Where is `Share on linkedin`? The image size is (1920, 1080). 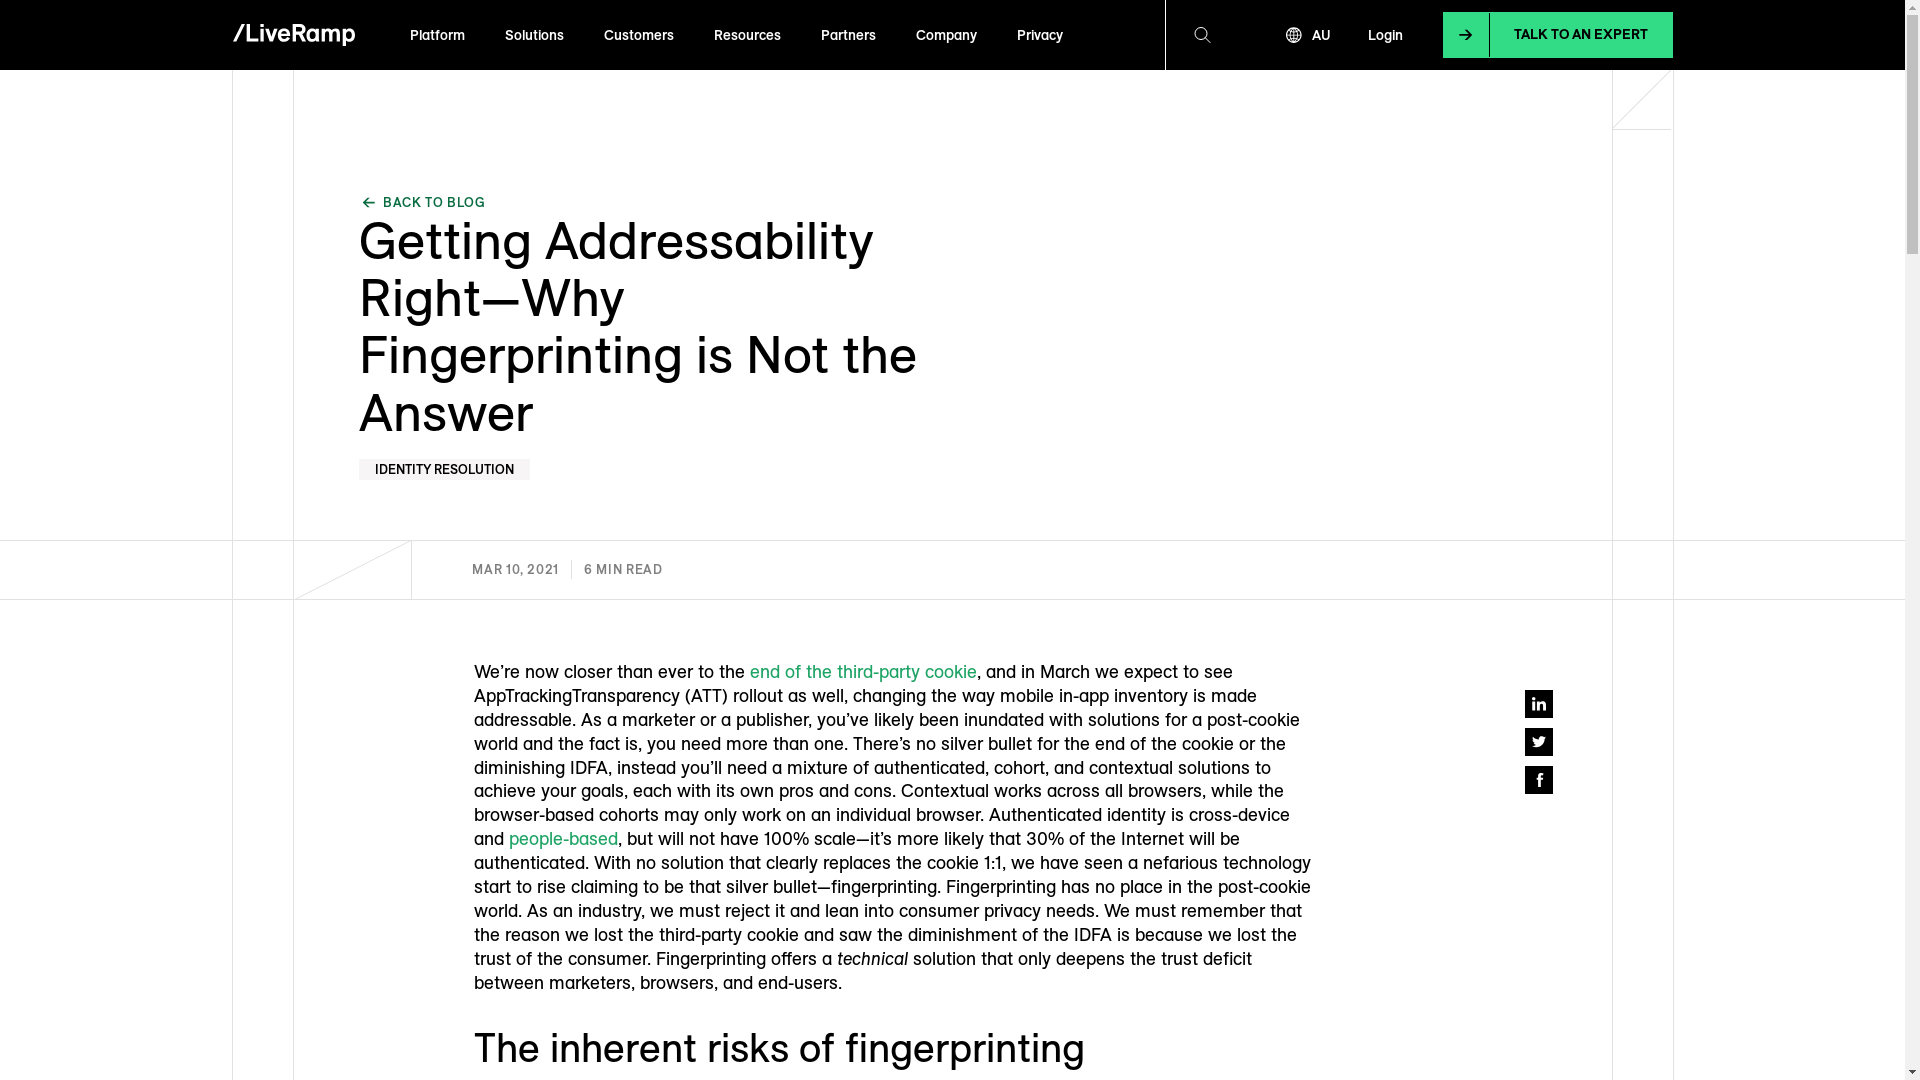
Share on linkedin is located at coordinates (1538, 704).